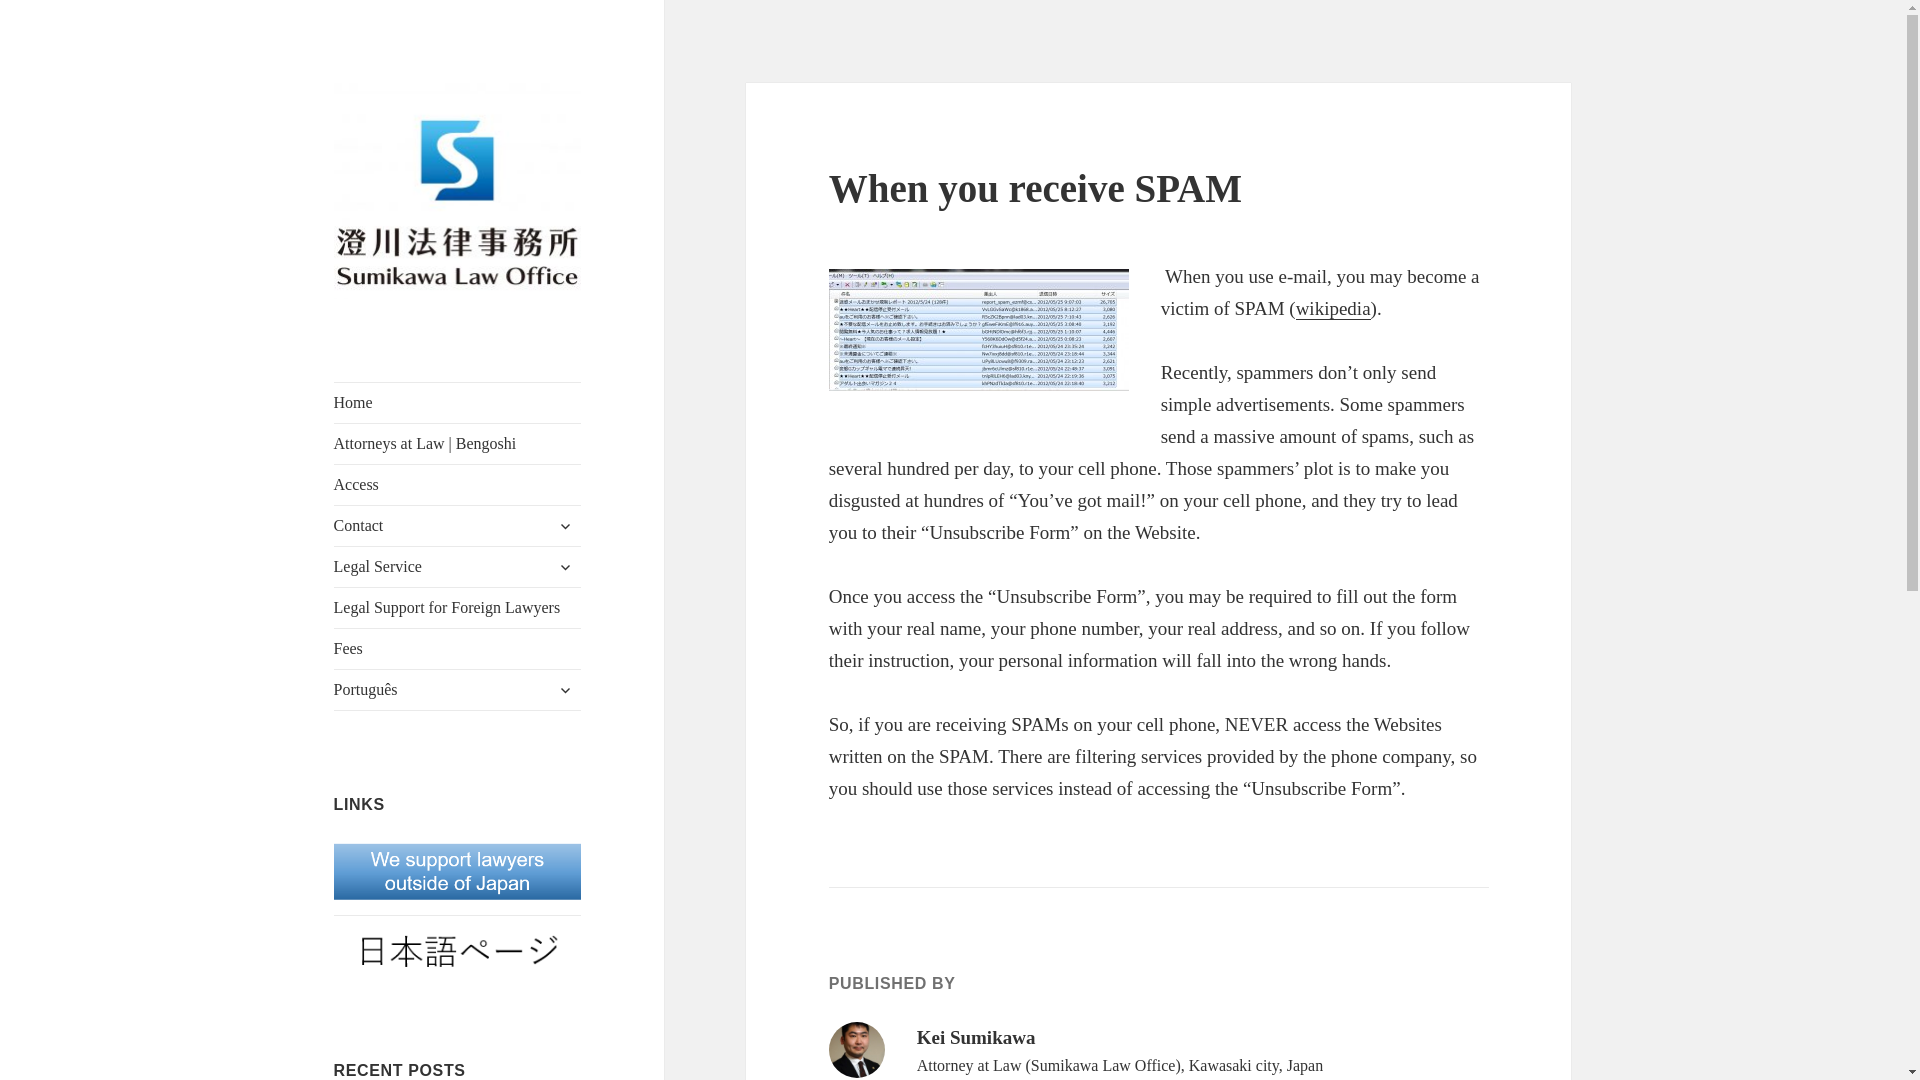 This screenshot has width=1920, height=1080. Describe the element at coordinates (458, 648) in the screenshot. I see `Fees` at that location.